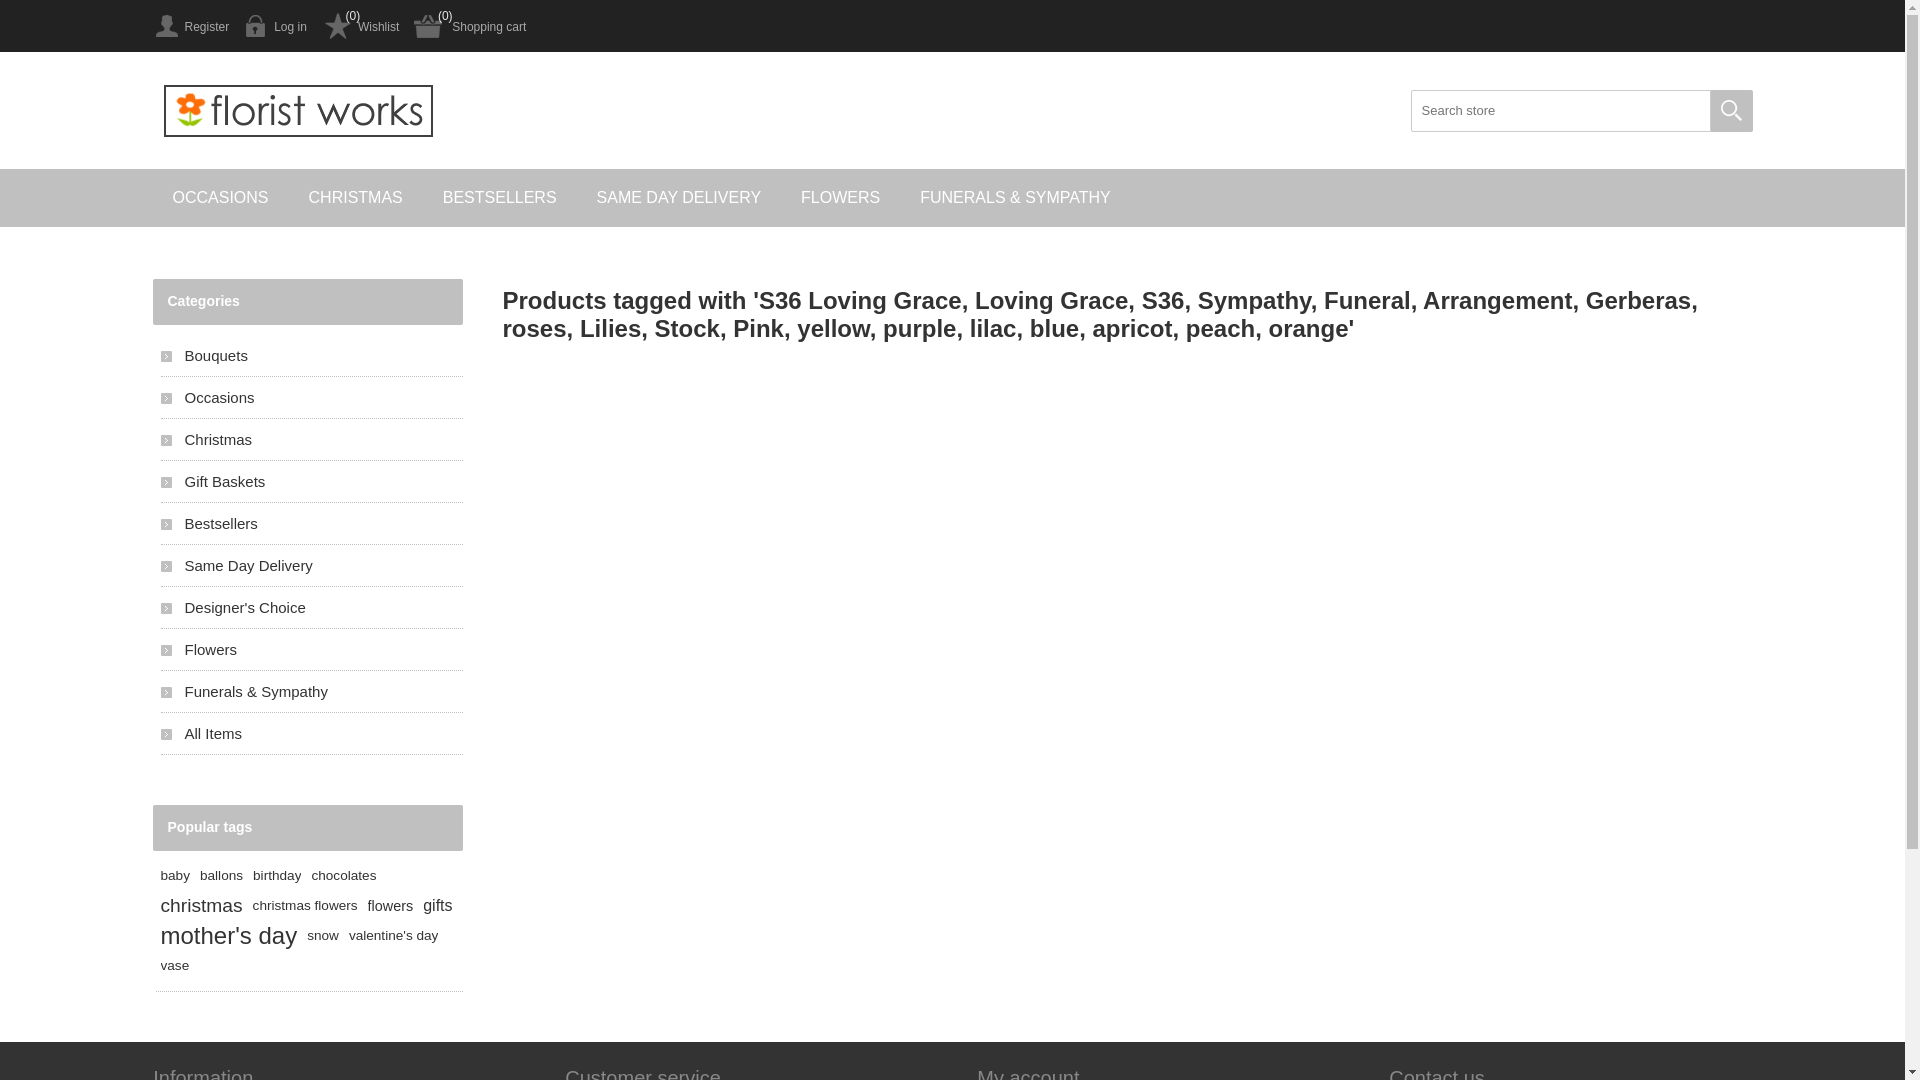 Image resolution: width=1920 pixels, height=1080 pixels. Describe the element at coordinates (311, 440) in the screenshot. I see `Christmas` at that location.